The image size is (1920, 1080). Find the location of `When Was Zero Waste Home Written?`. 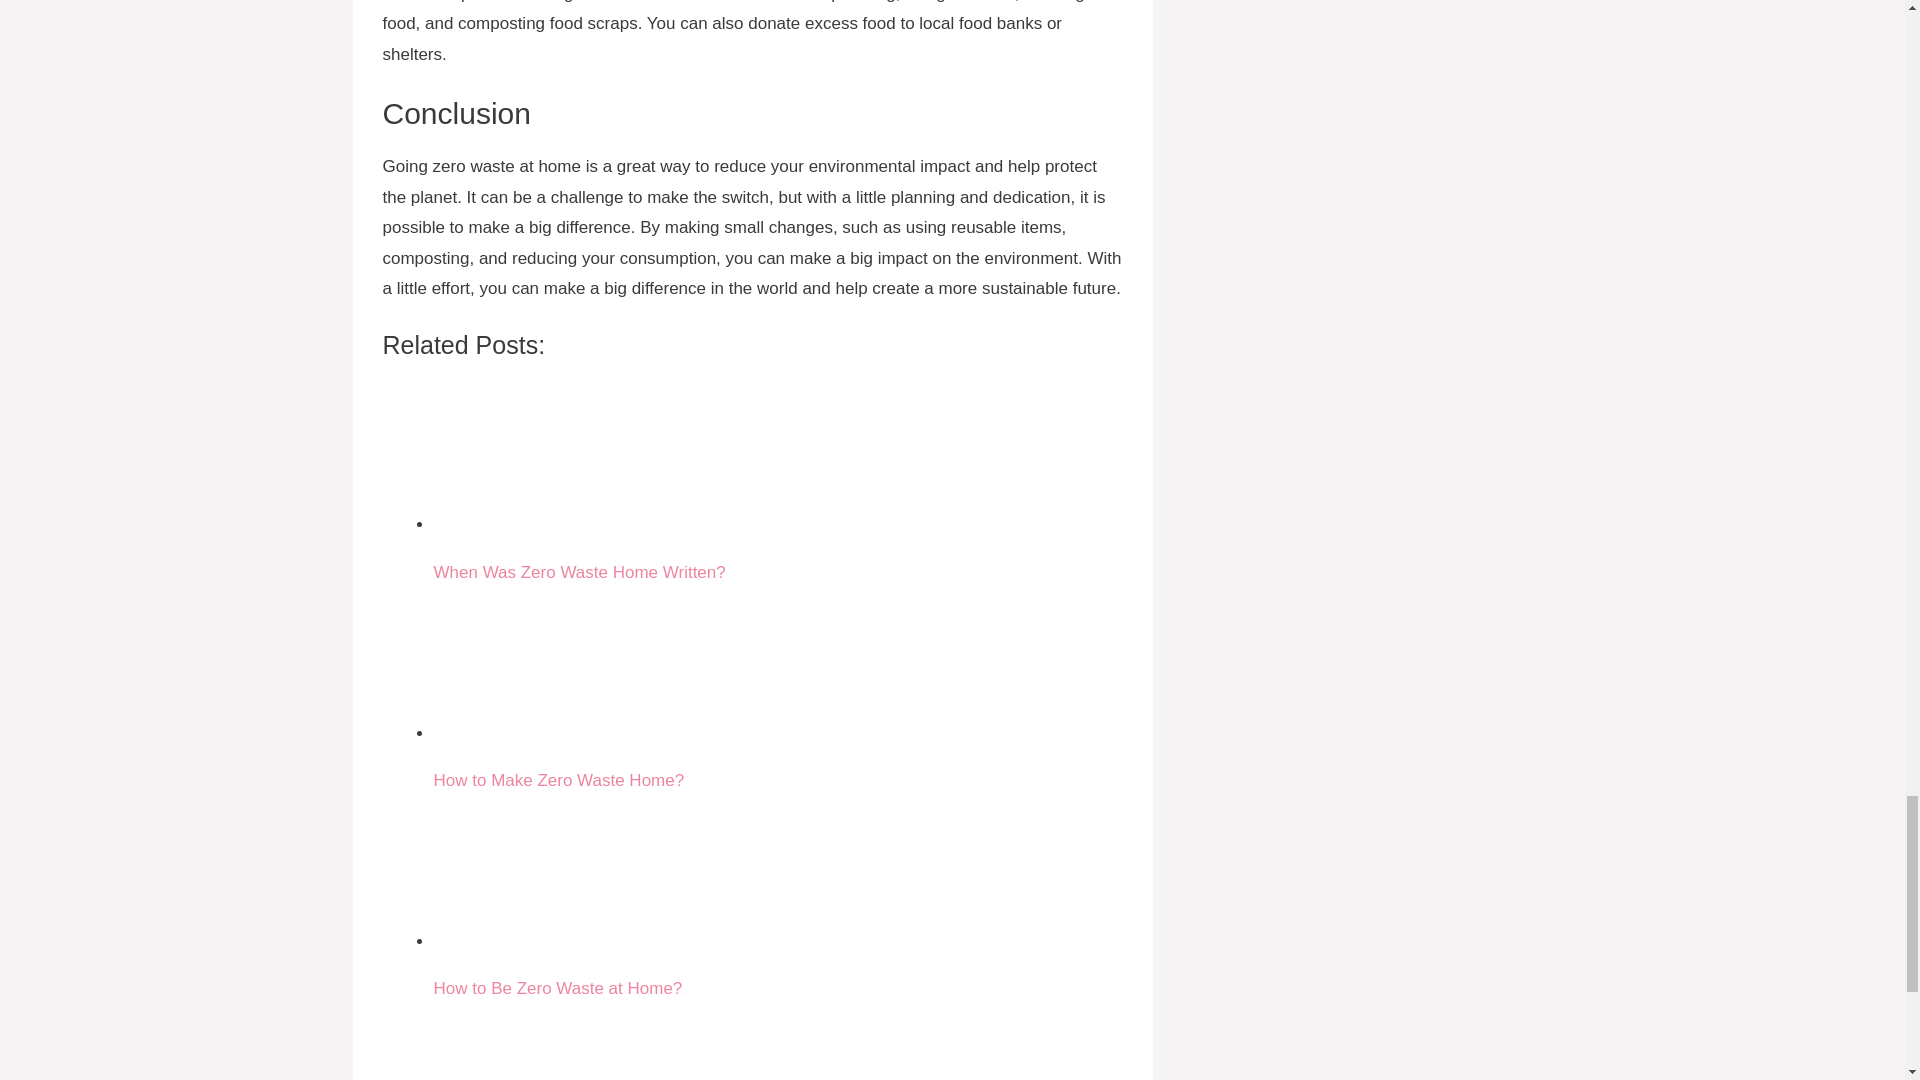

When Was Zero Waste Home Written? is located at coordinates (508, 455).